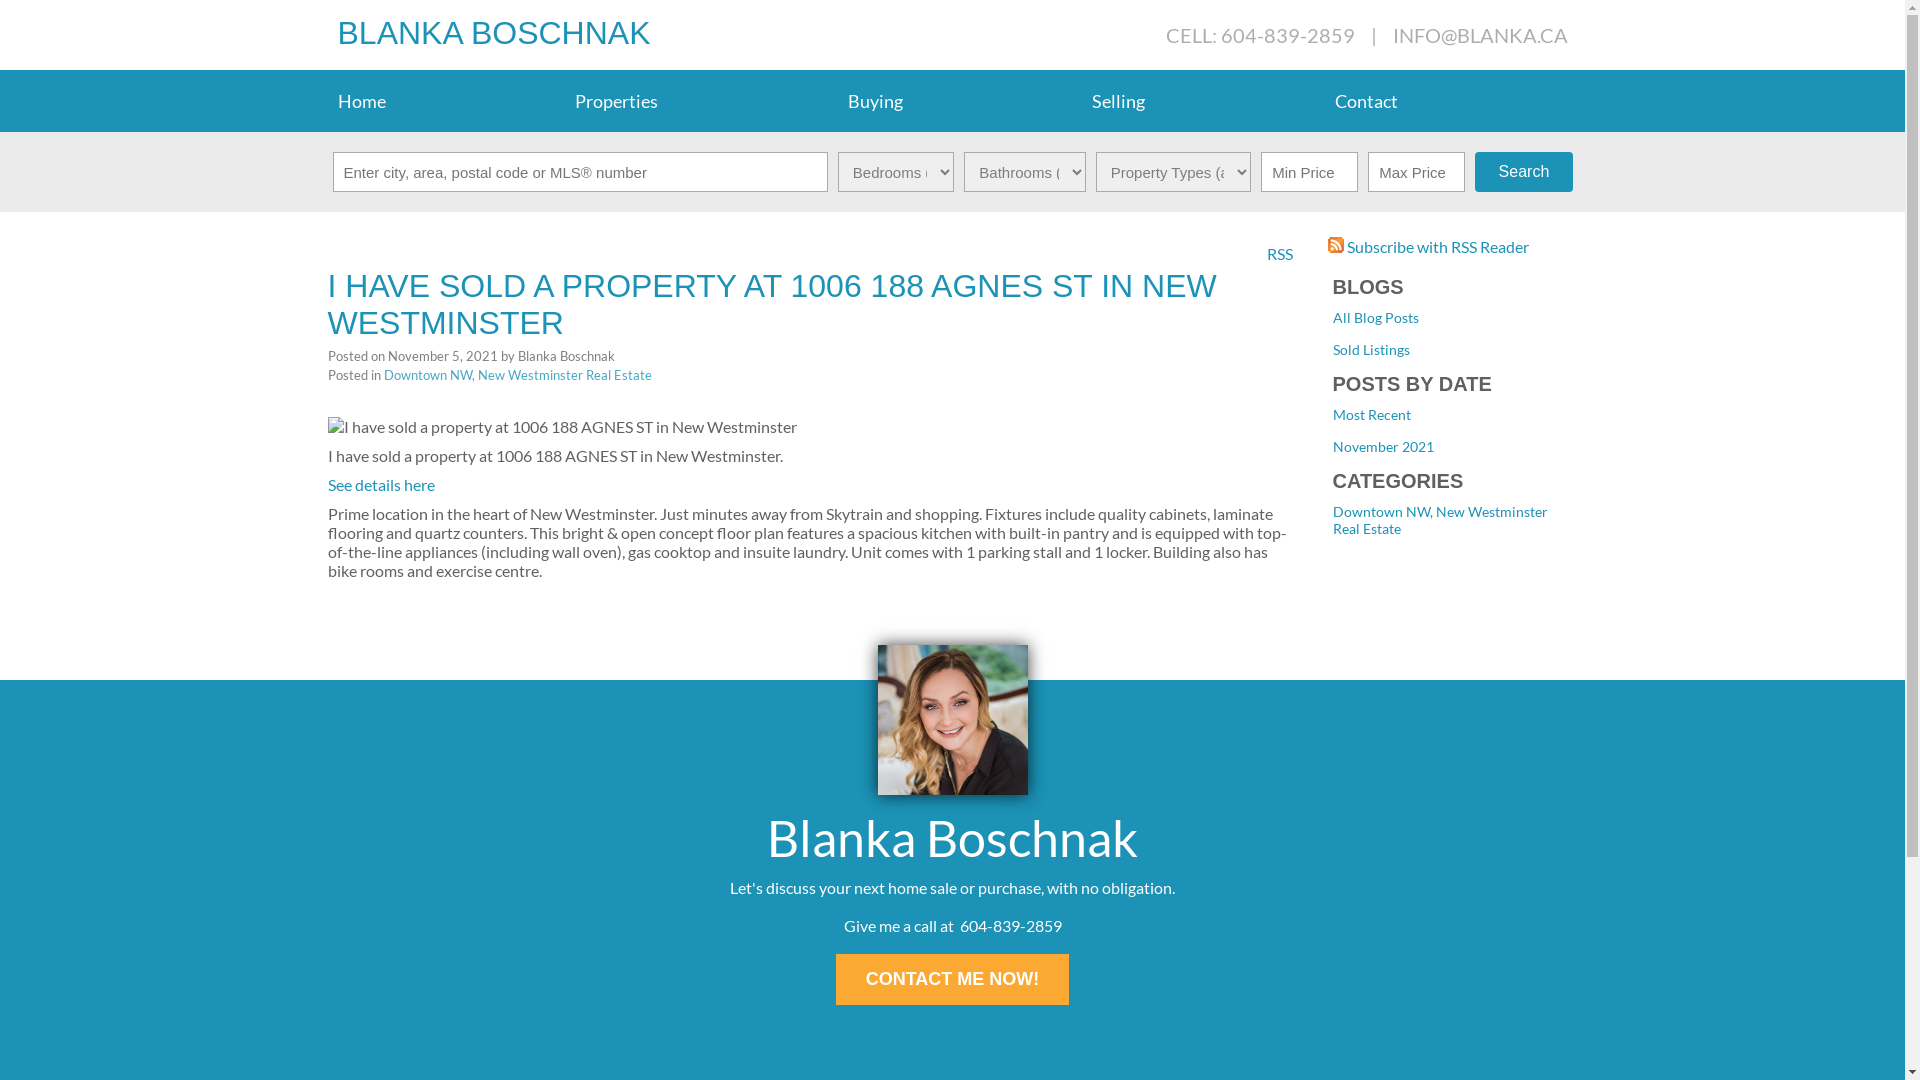  I want to click on RSS, so click(1280, 252).